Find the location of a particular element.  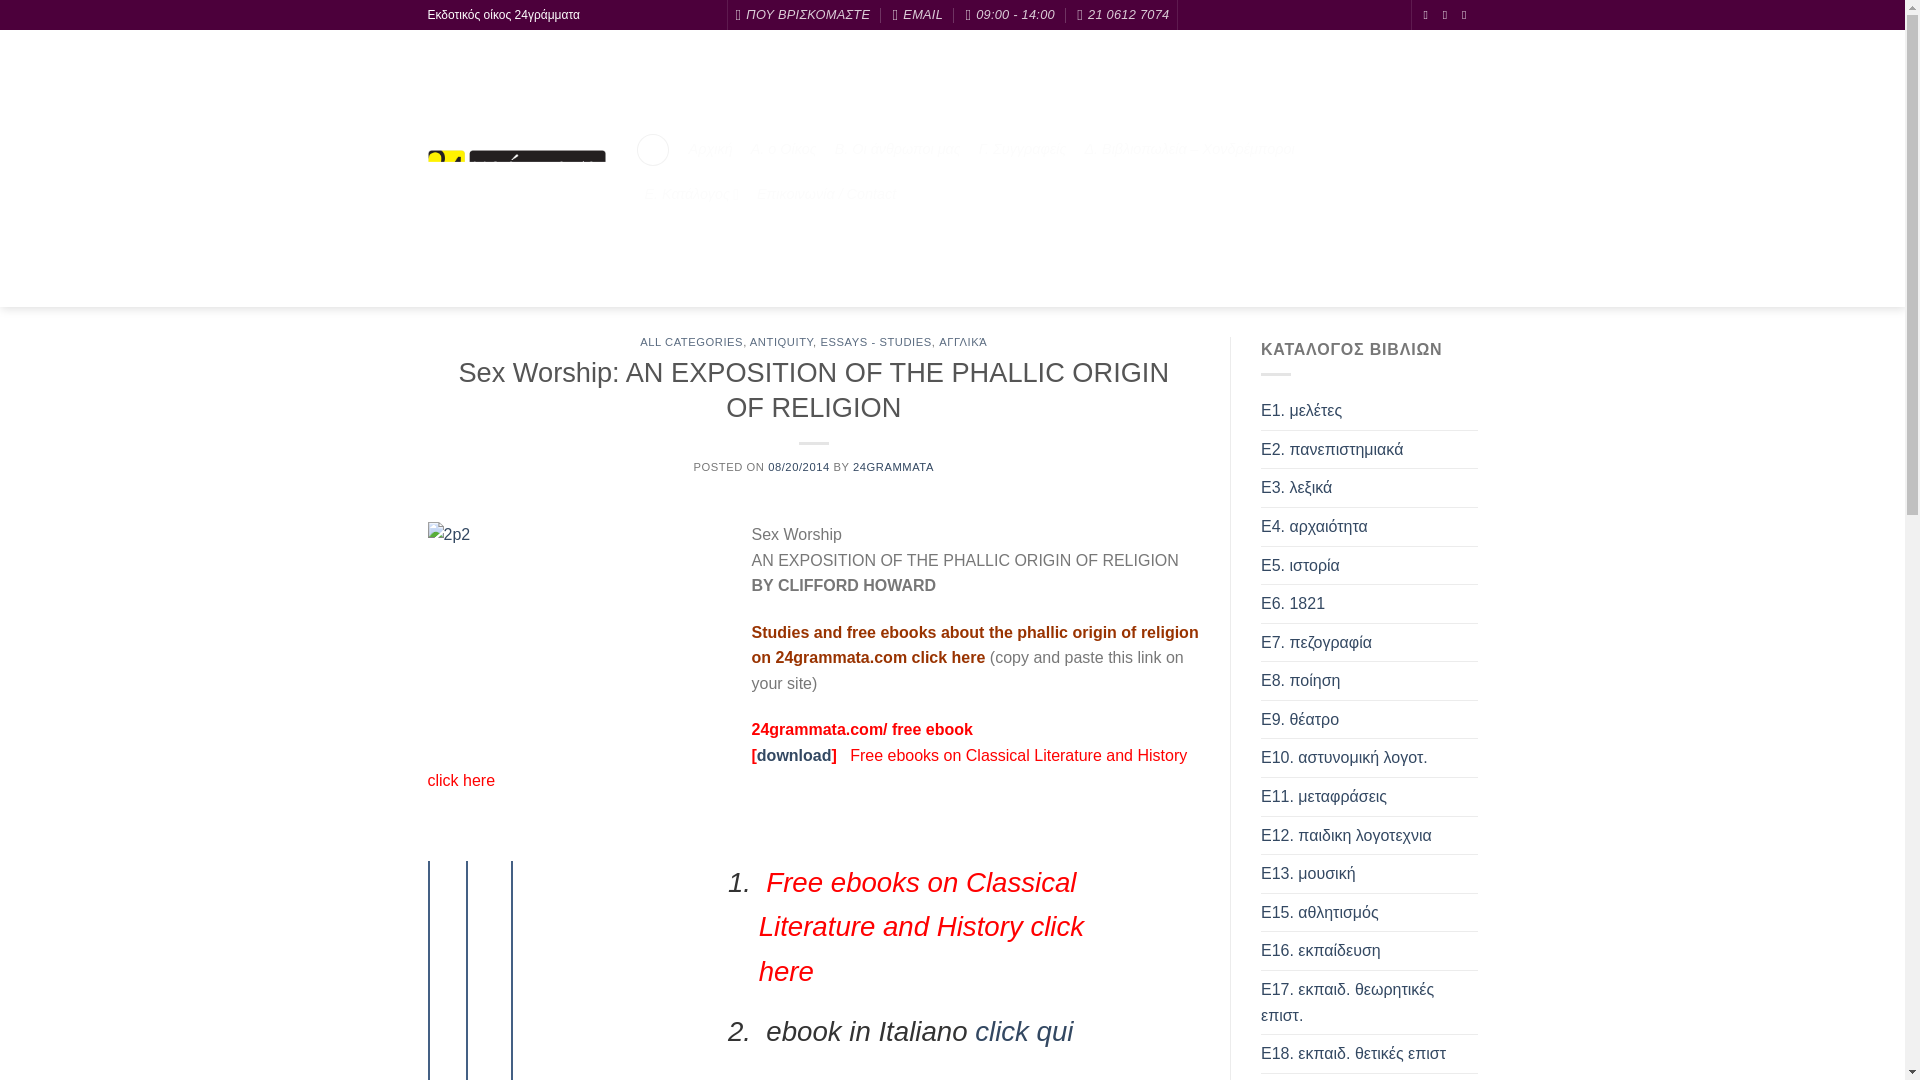

EMAIL is located at coordinates (917, 15).